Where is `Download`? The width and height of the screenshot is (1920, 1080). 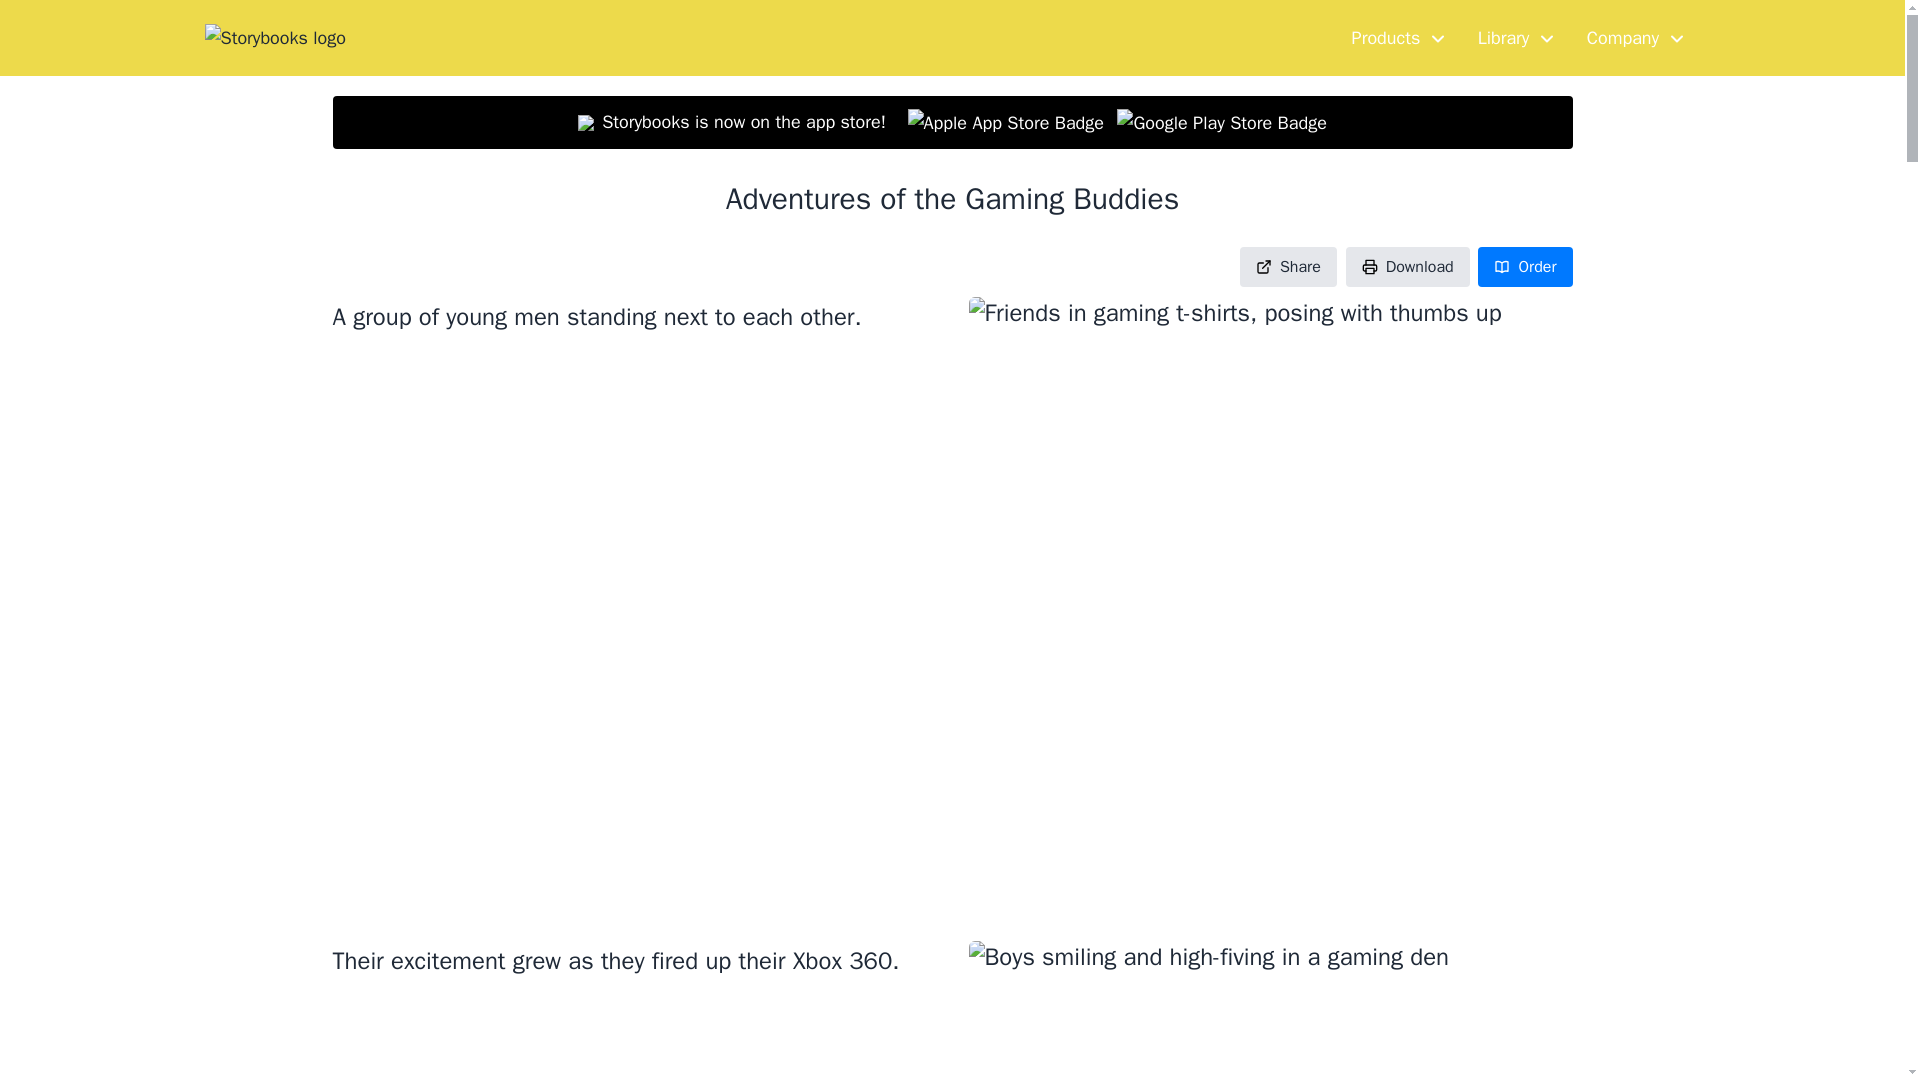 Download is located at coordinates (1408, 267).